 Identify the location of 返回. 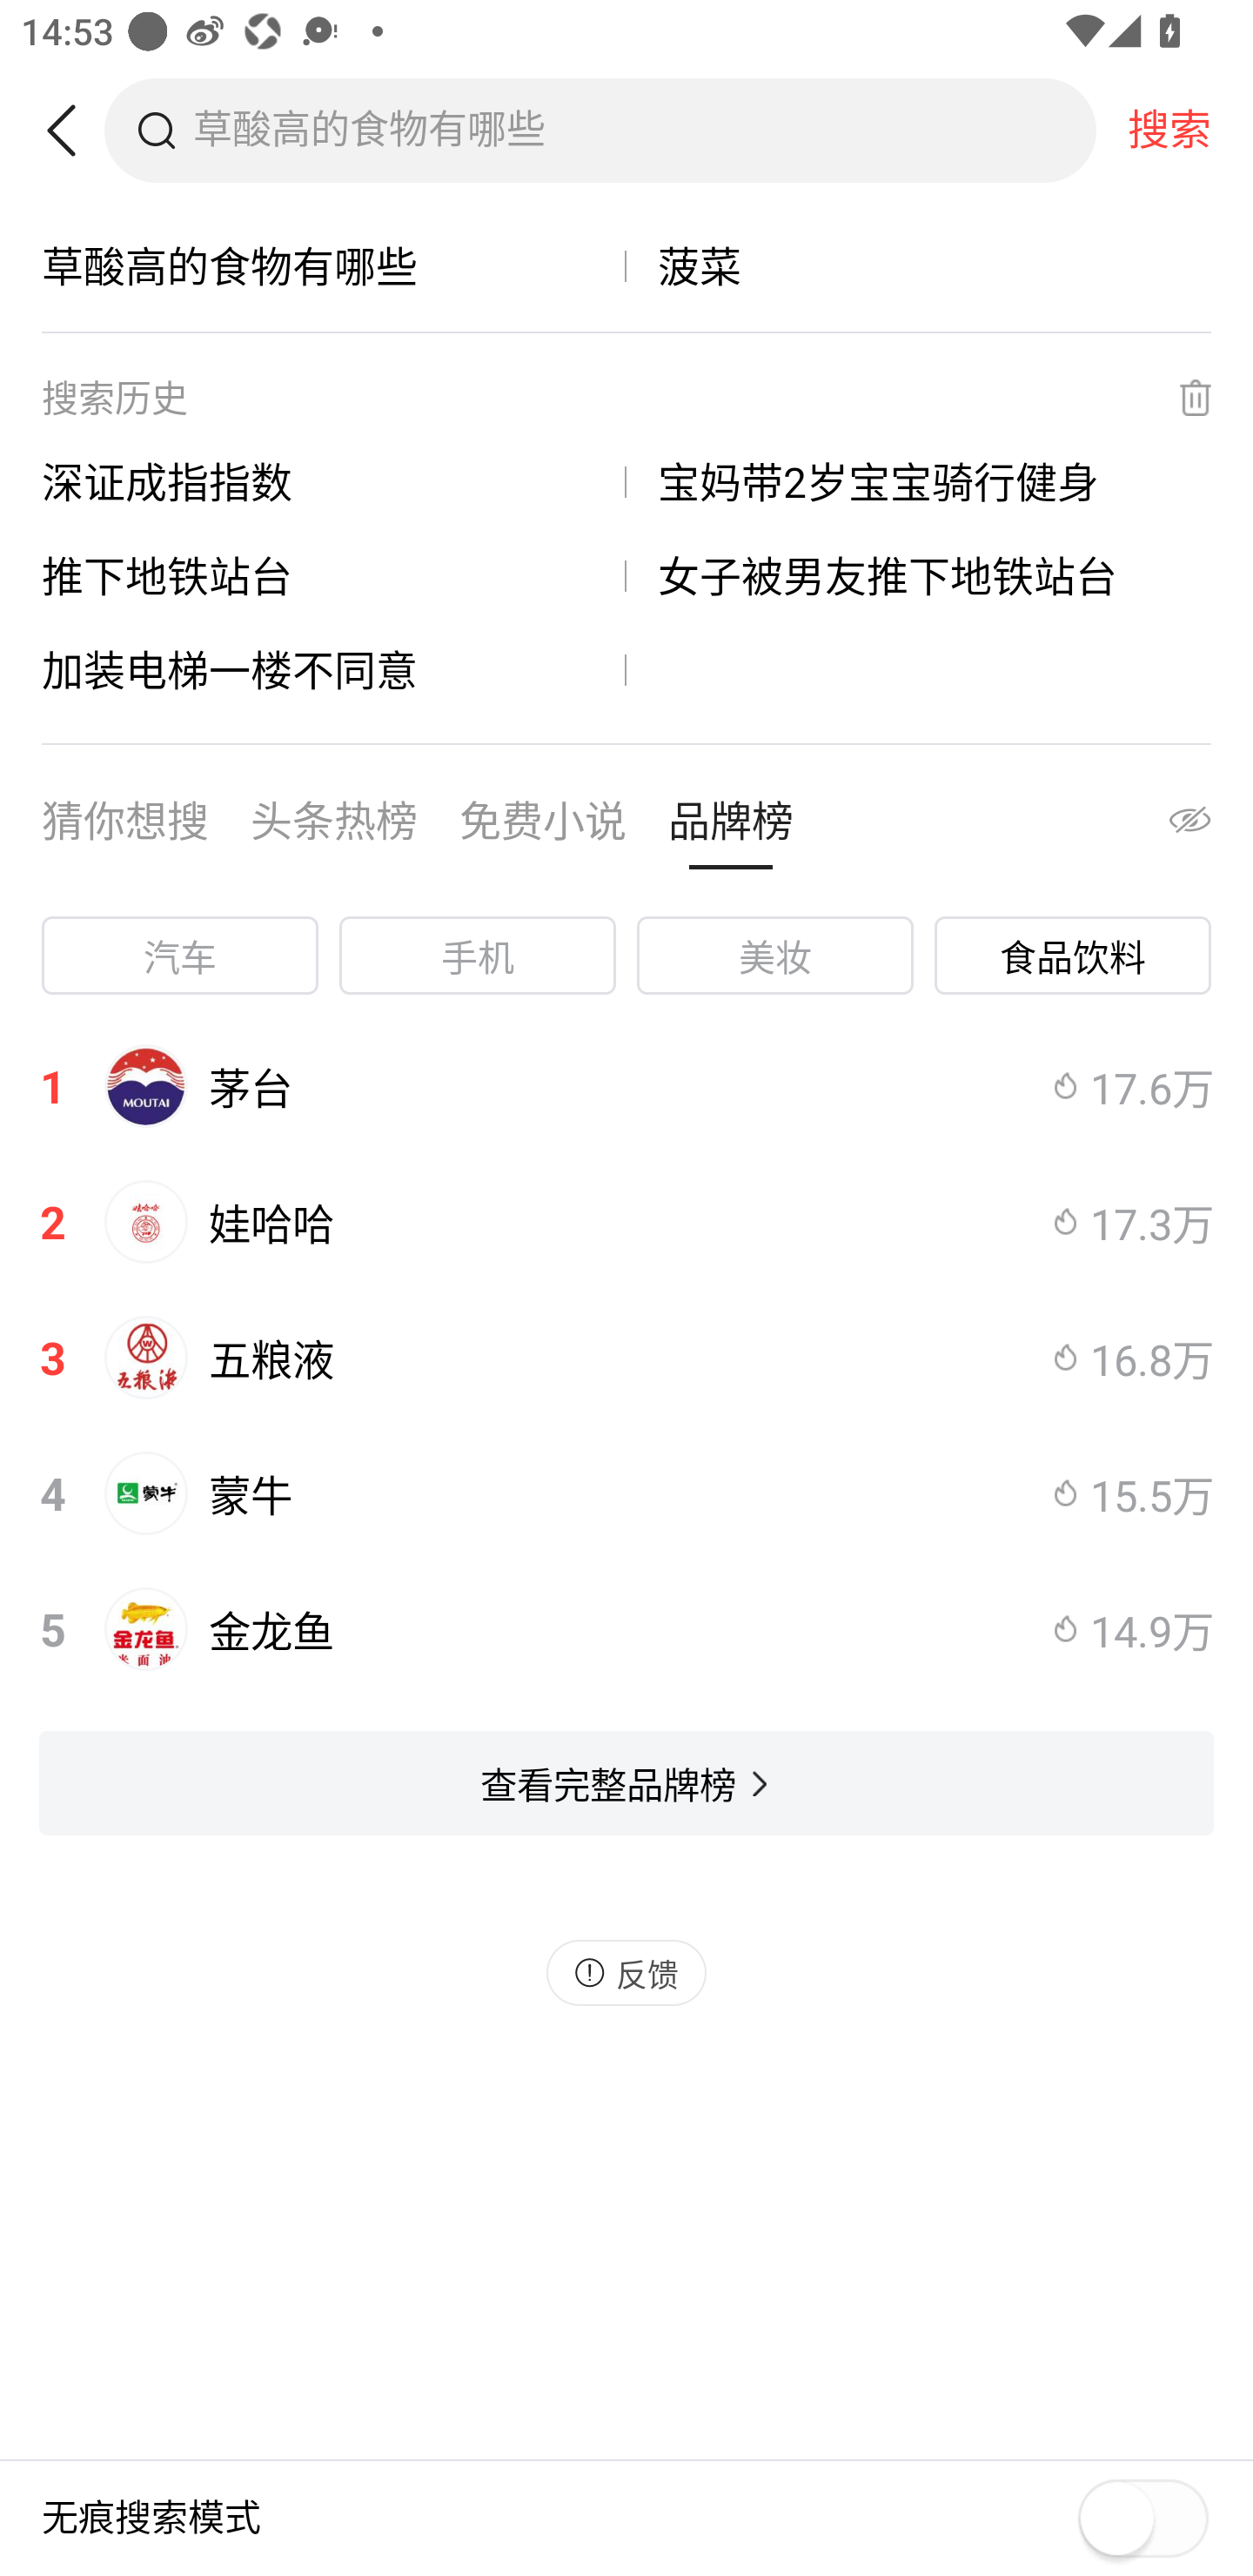
(72, 131).